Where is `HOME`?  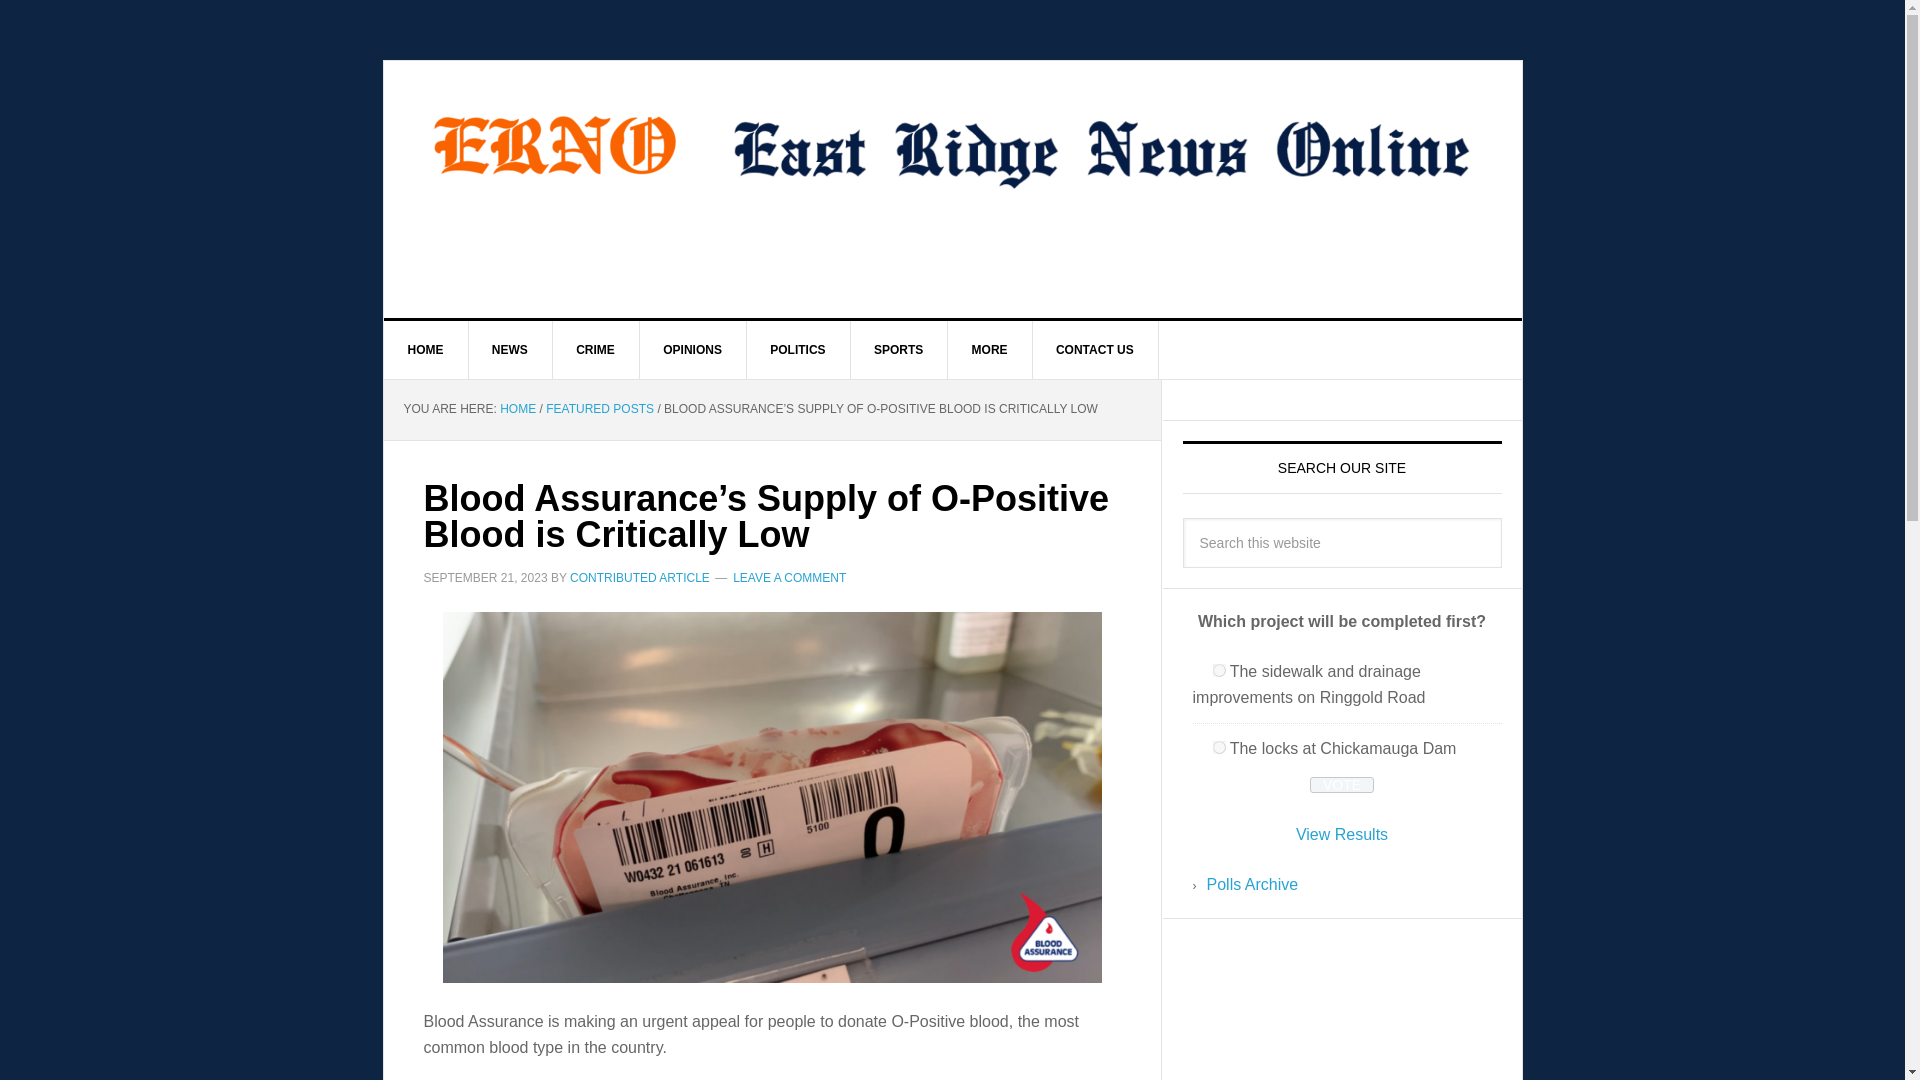 HOME is located at coordinates (426, 350).